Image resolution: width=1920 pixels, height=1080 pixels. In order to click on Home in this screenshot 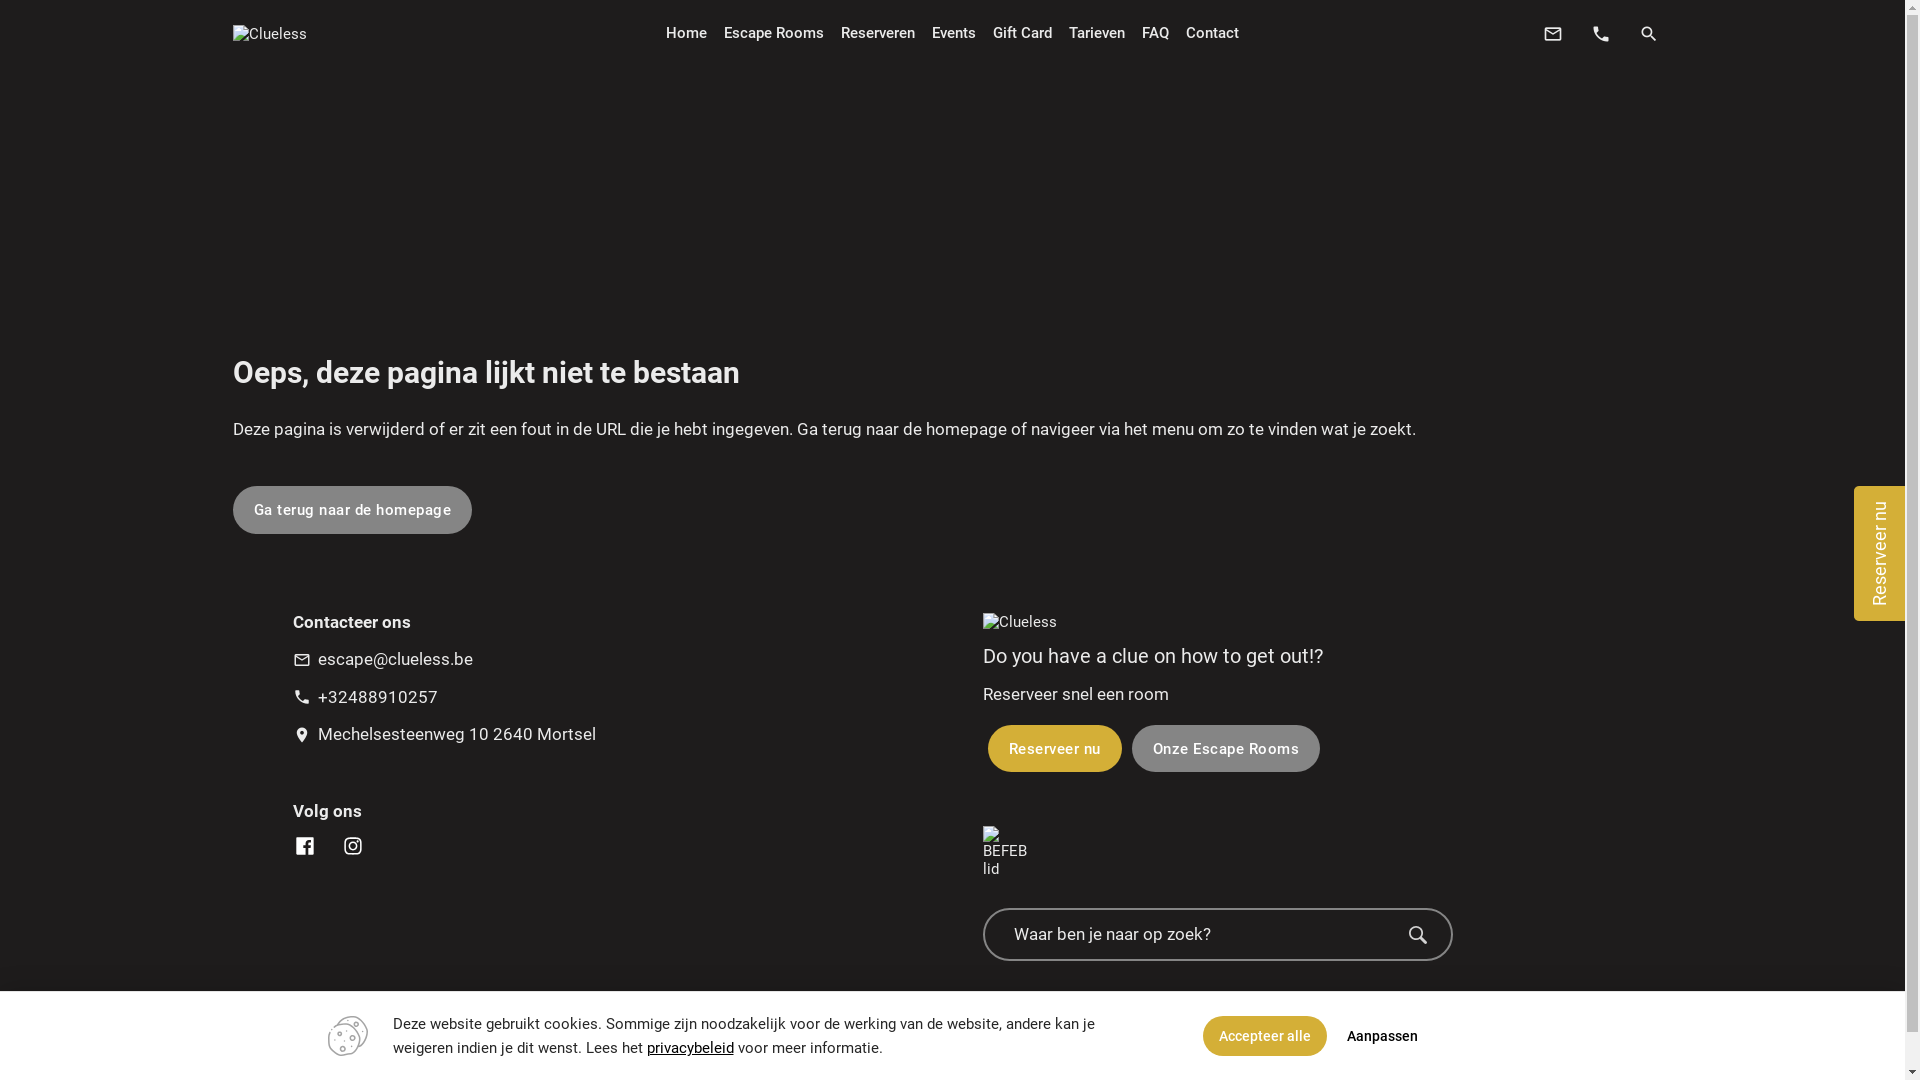, I will do `click(687, 32)`.